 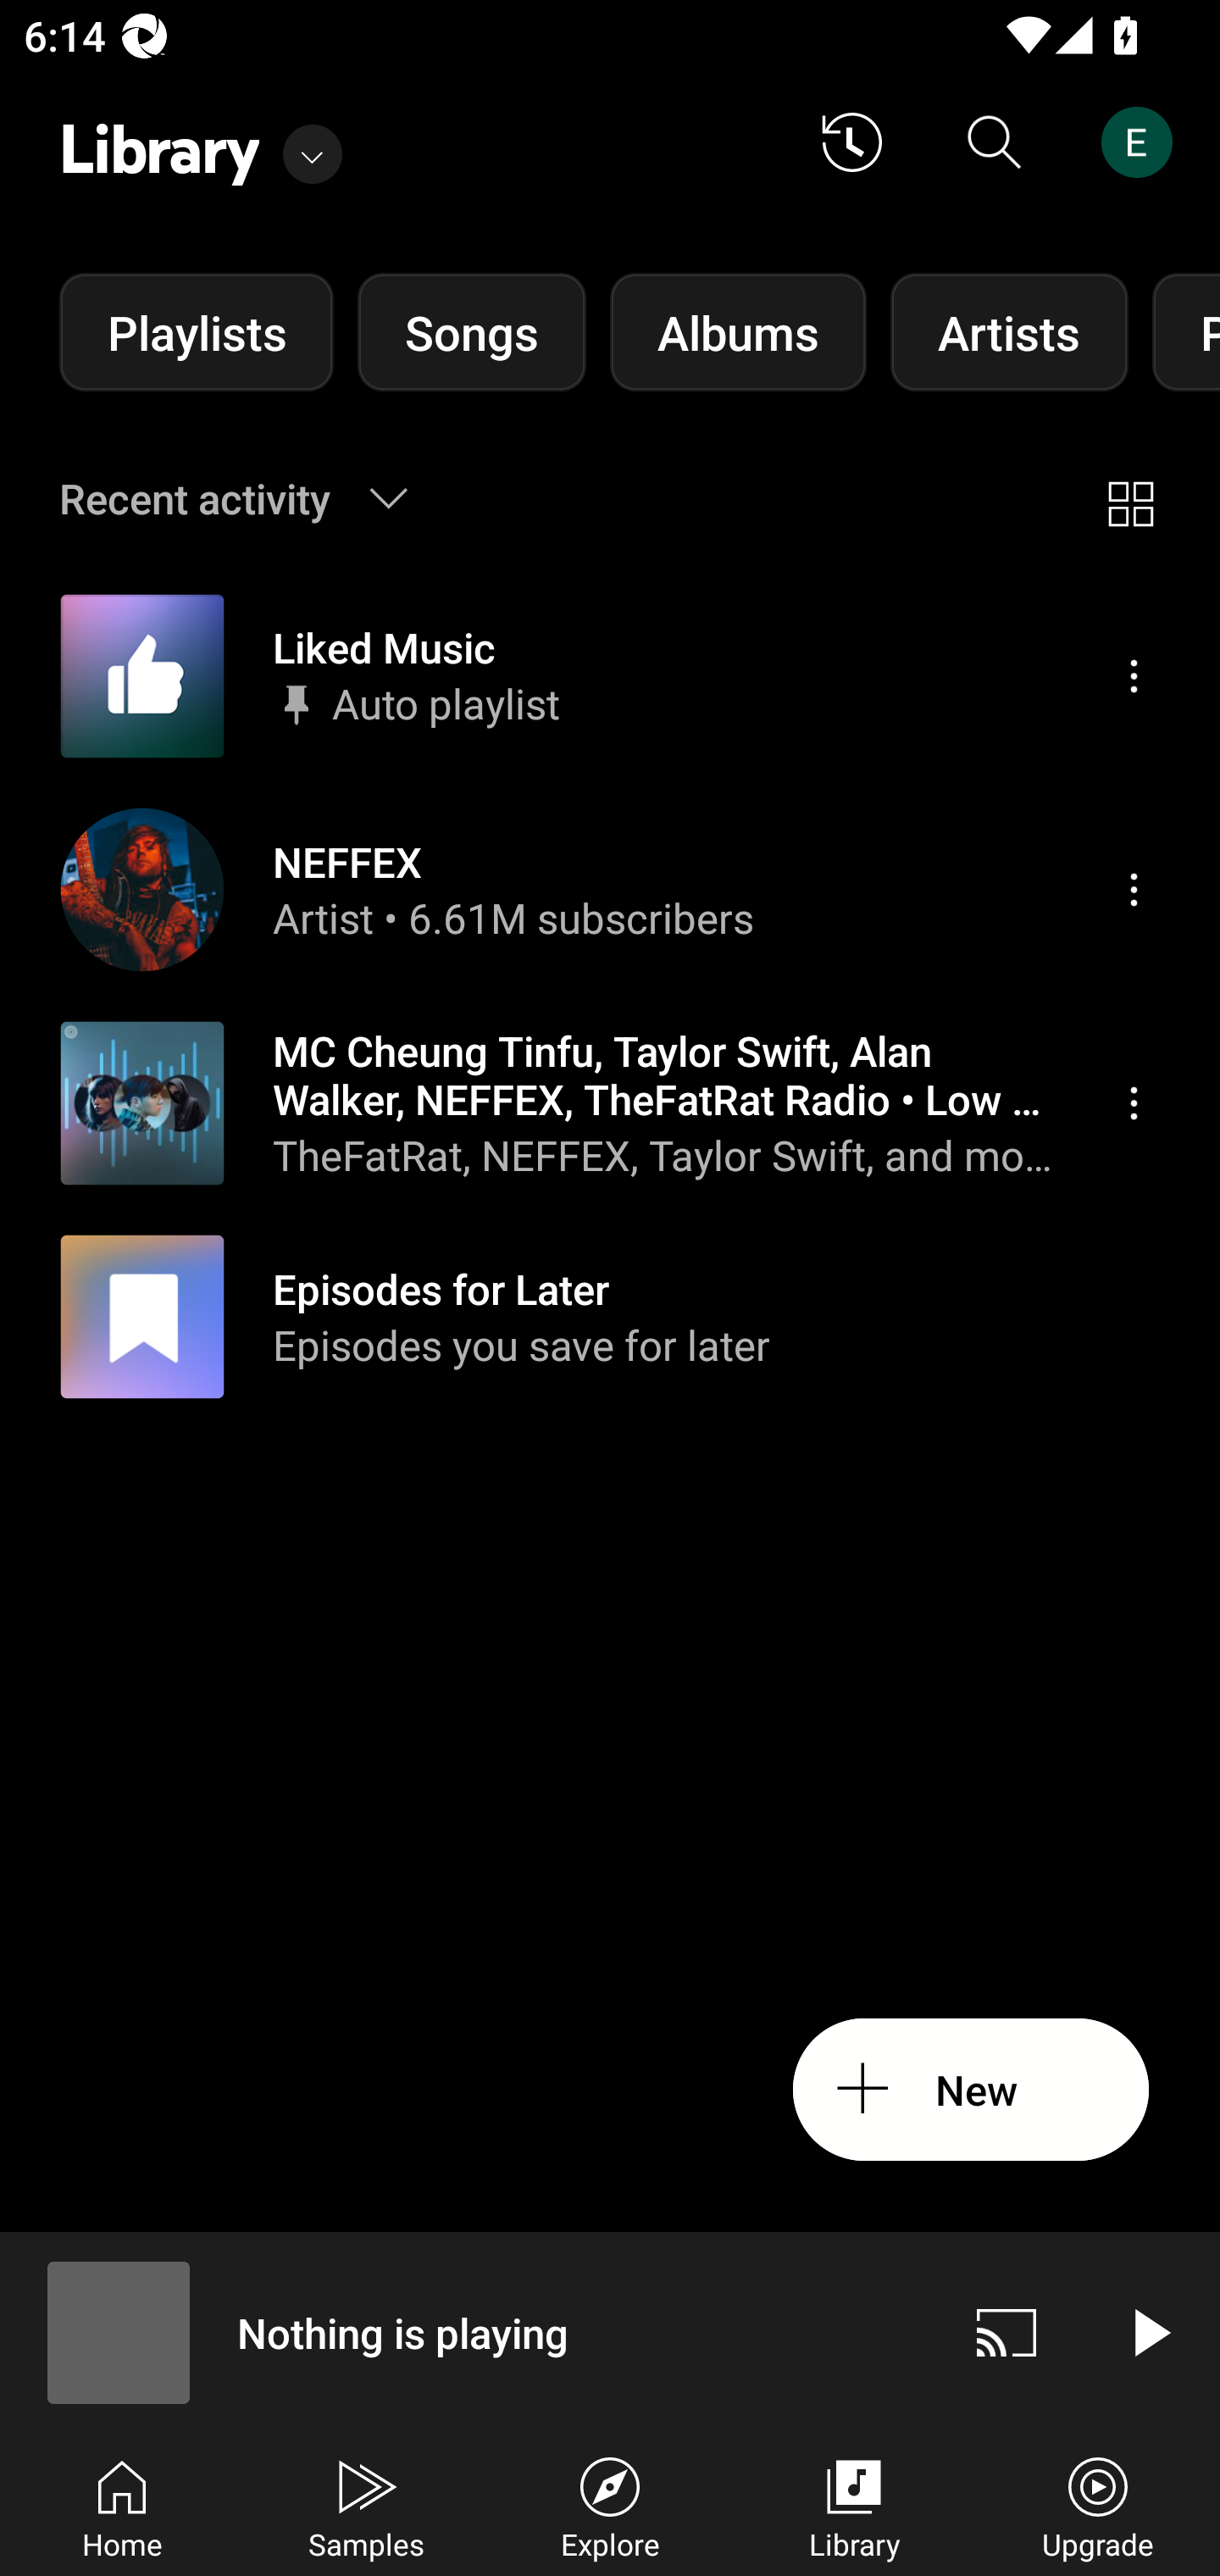 I want to click on Menu, so click(x=1134, y=888).